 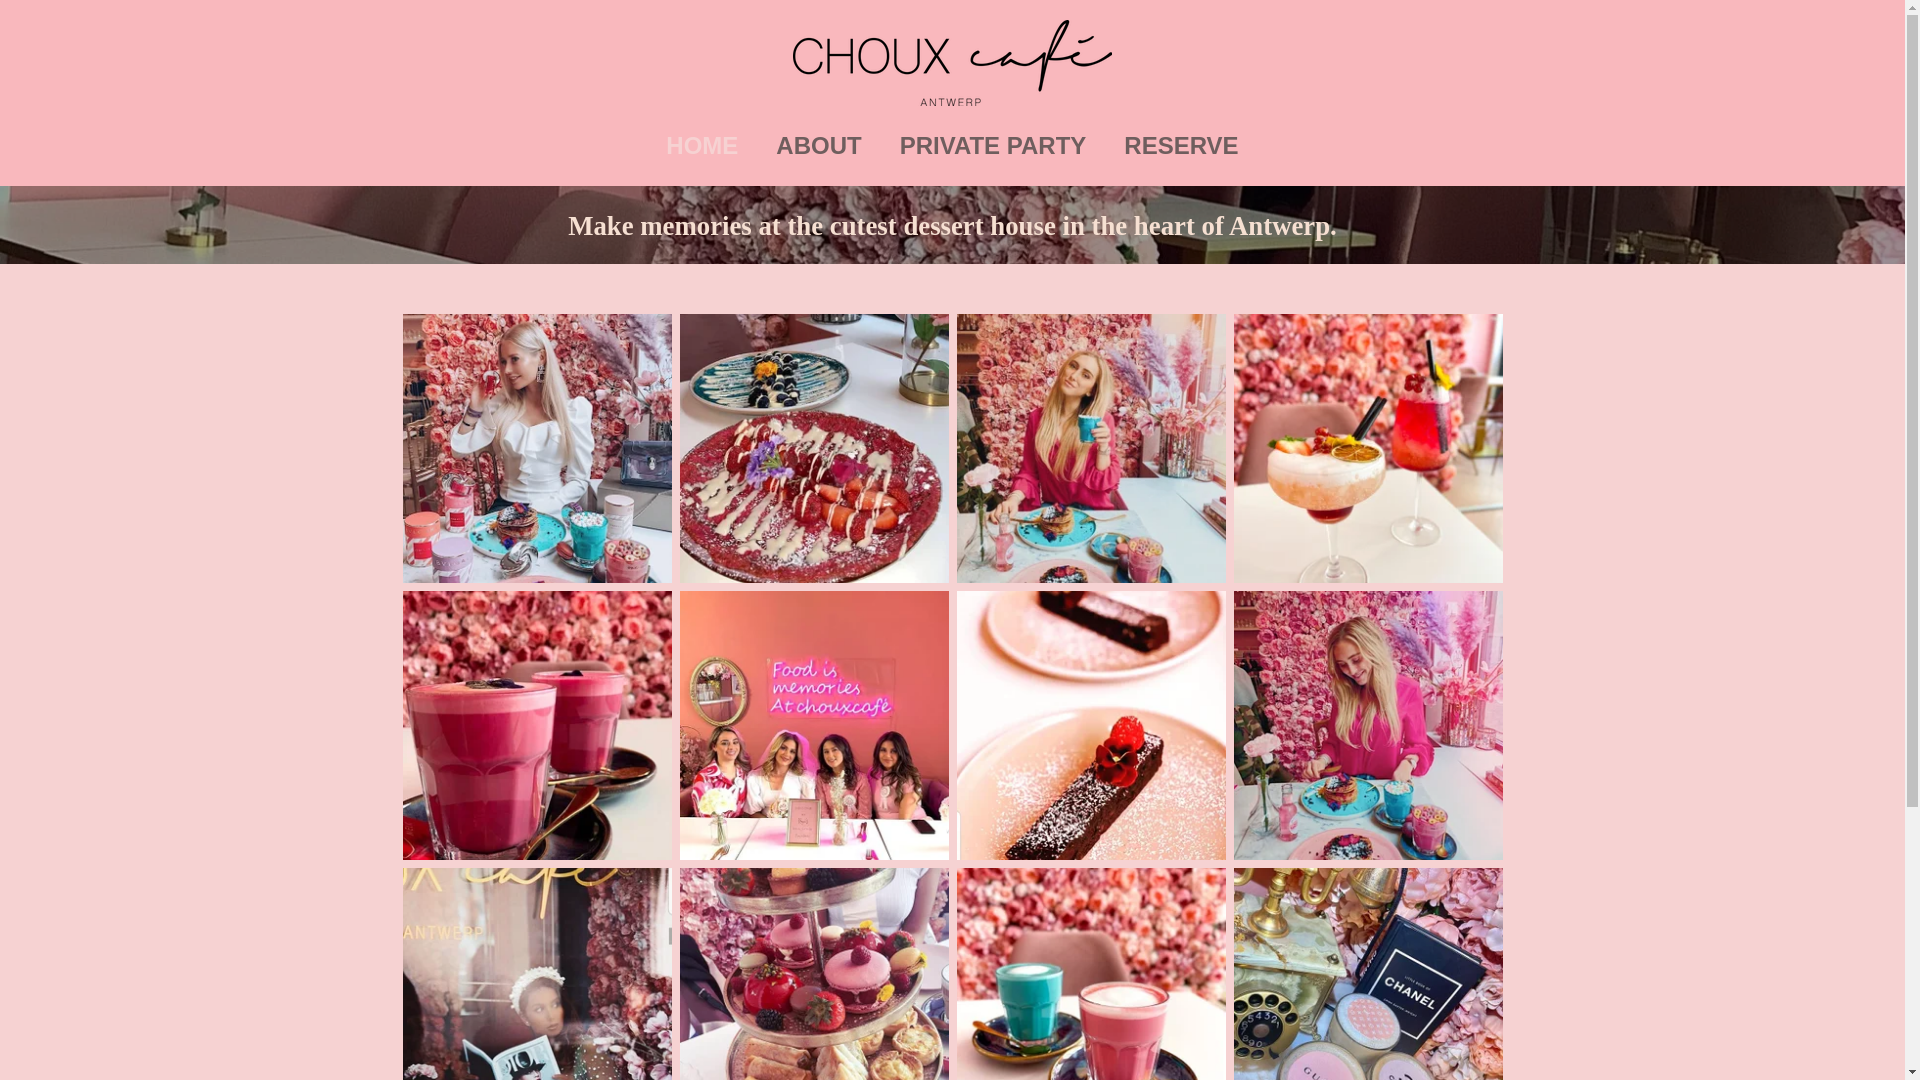 I want to click on ABOUT, so click(x=818, y=146).